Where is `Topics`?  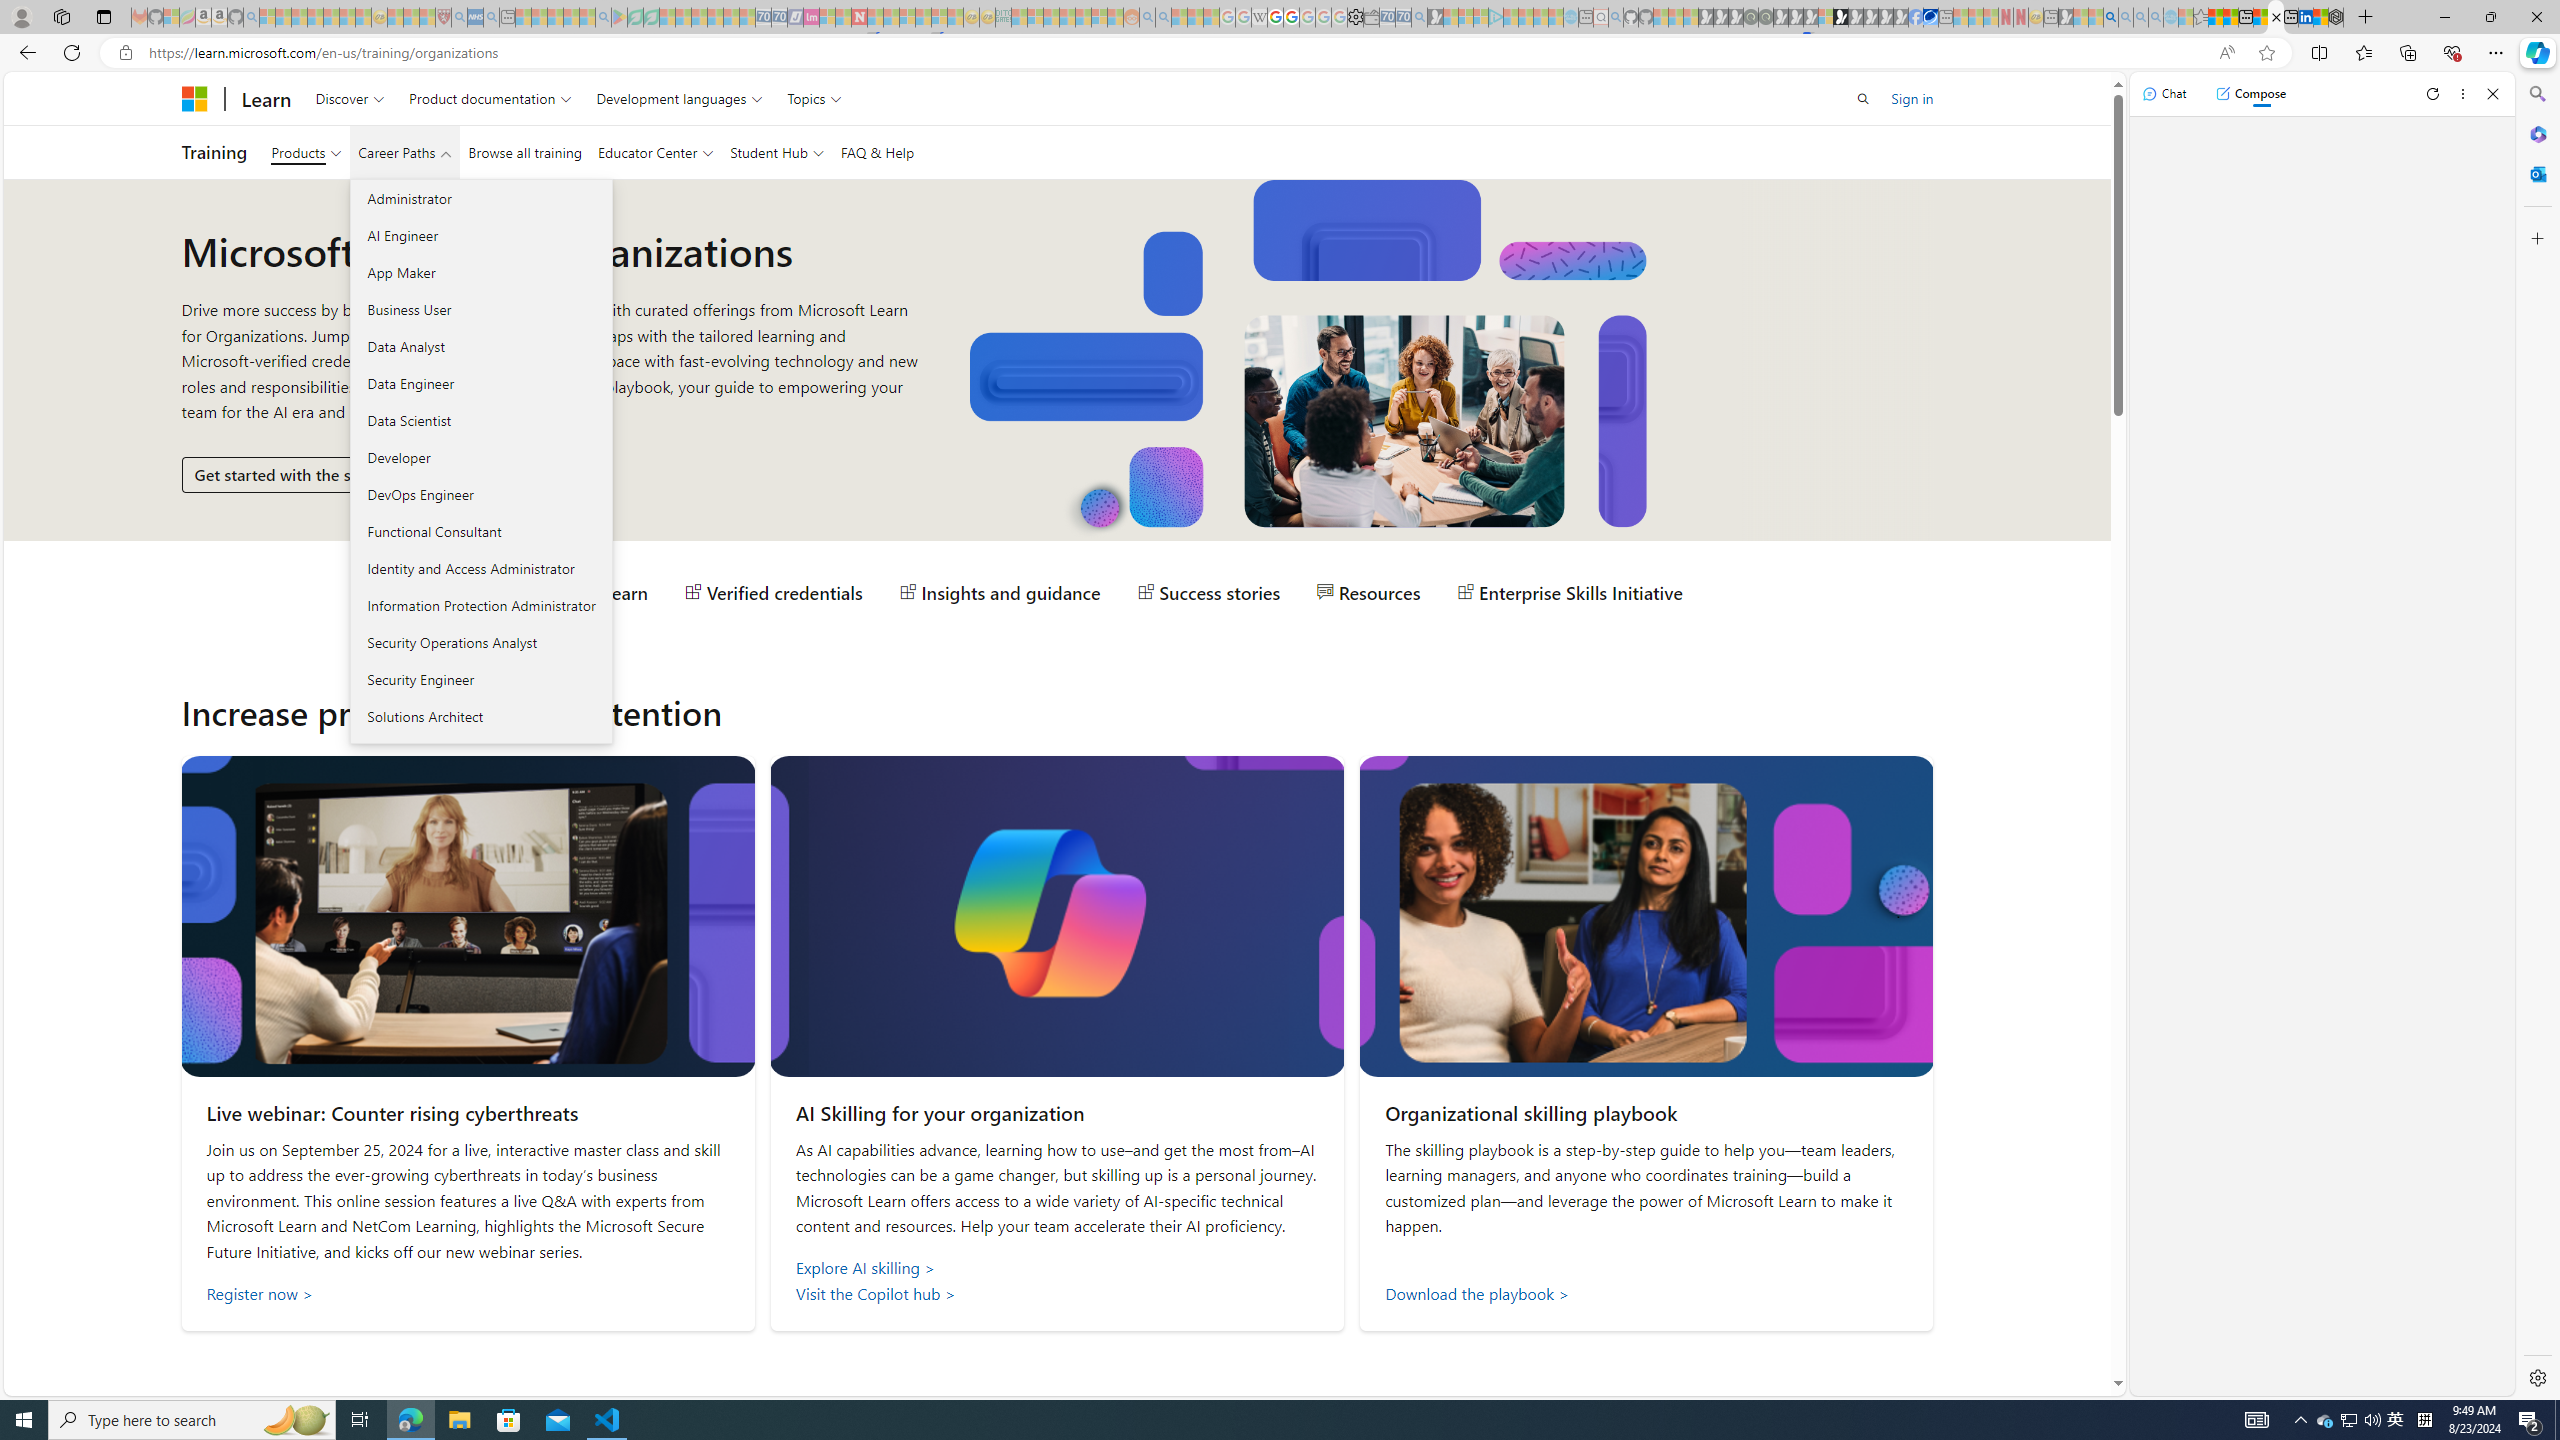
Topics is located at coordinates (814, 98).